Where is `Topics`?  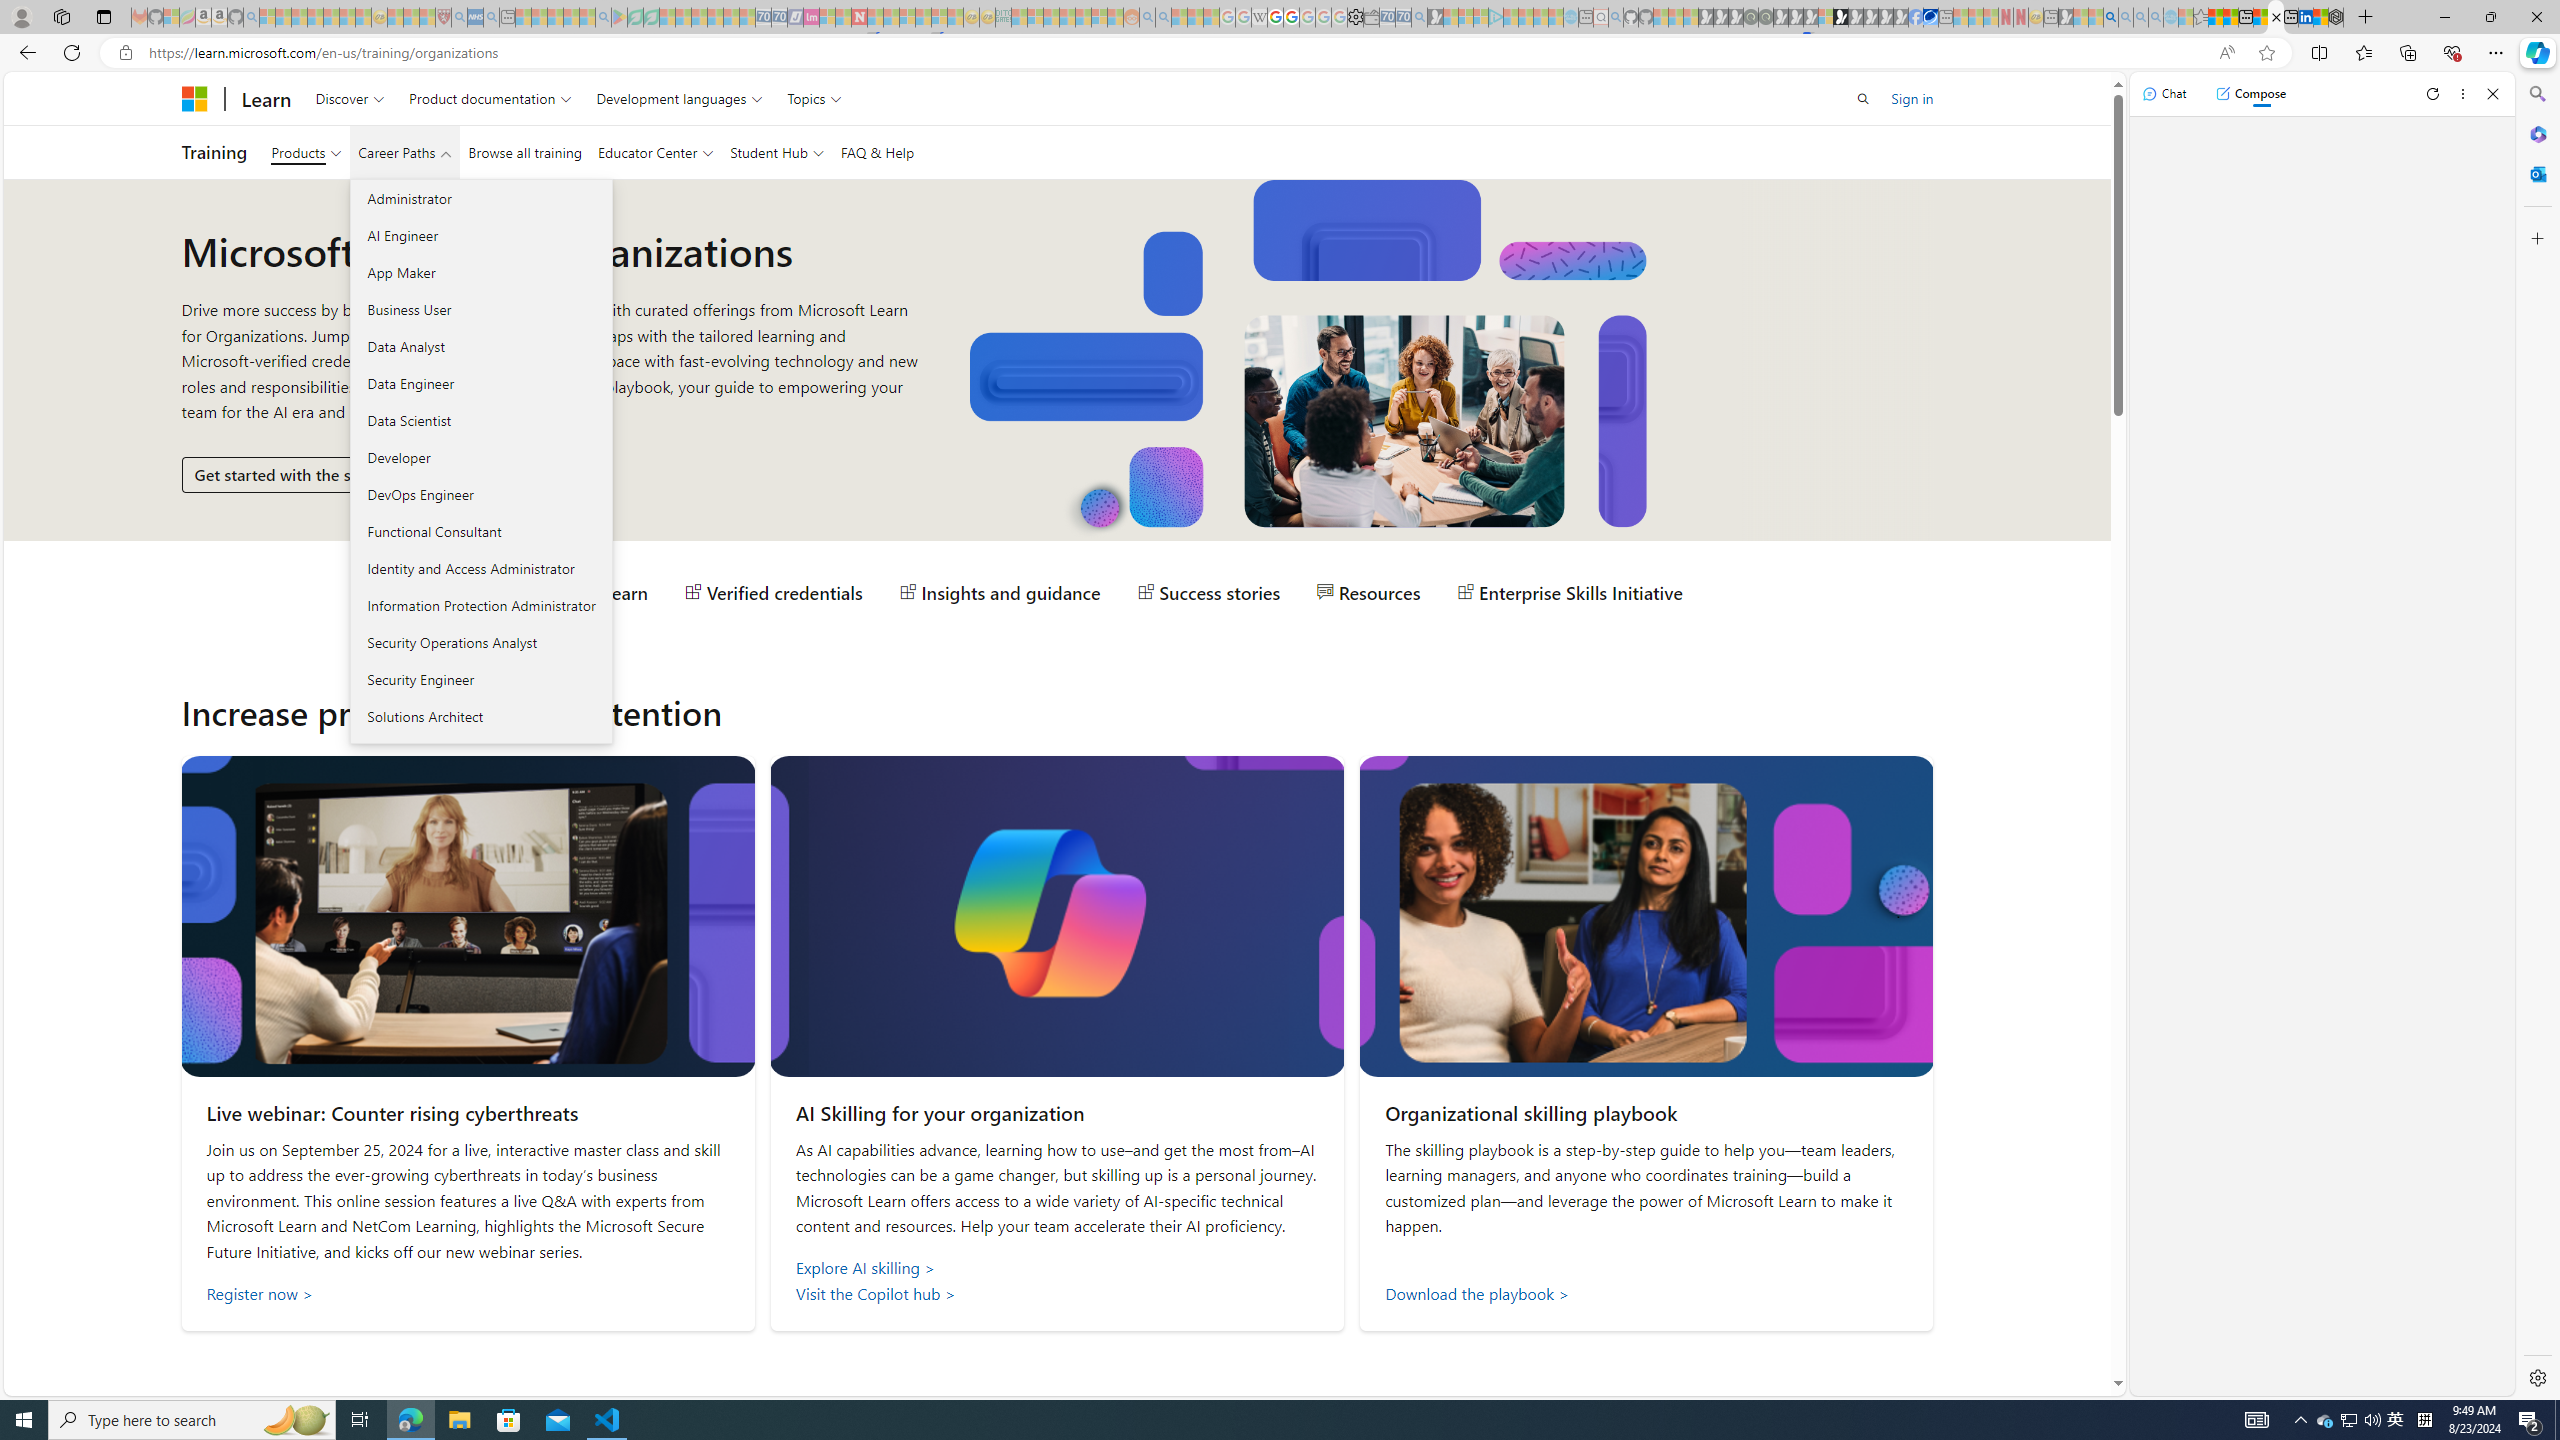
Topics is located at coordinates (814, 98).